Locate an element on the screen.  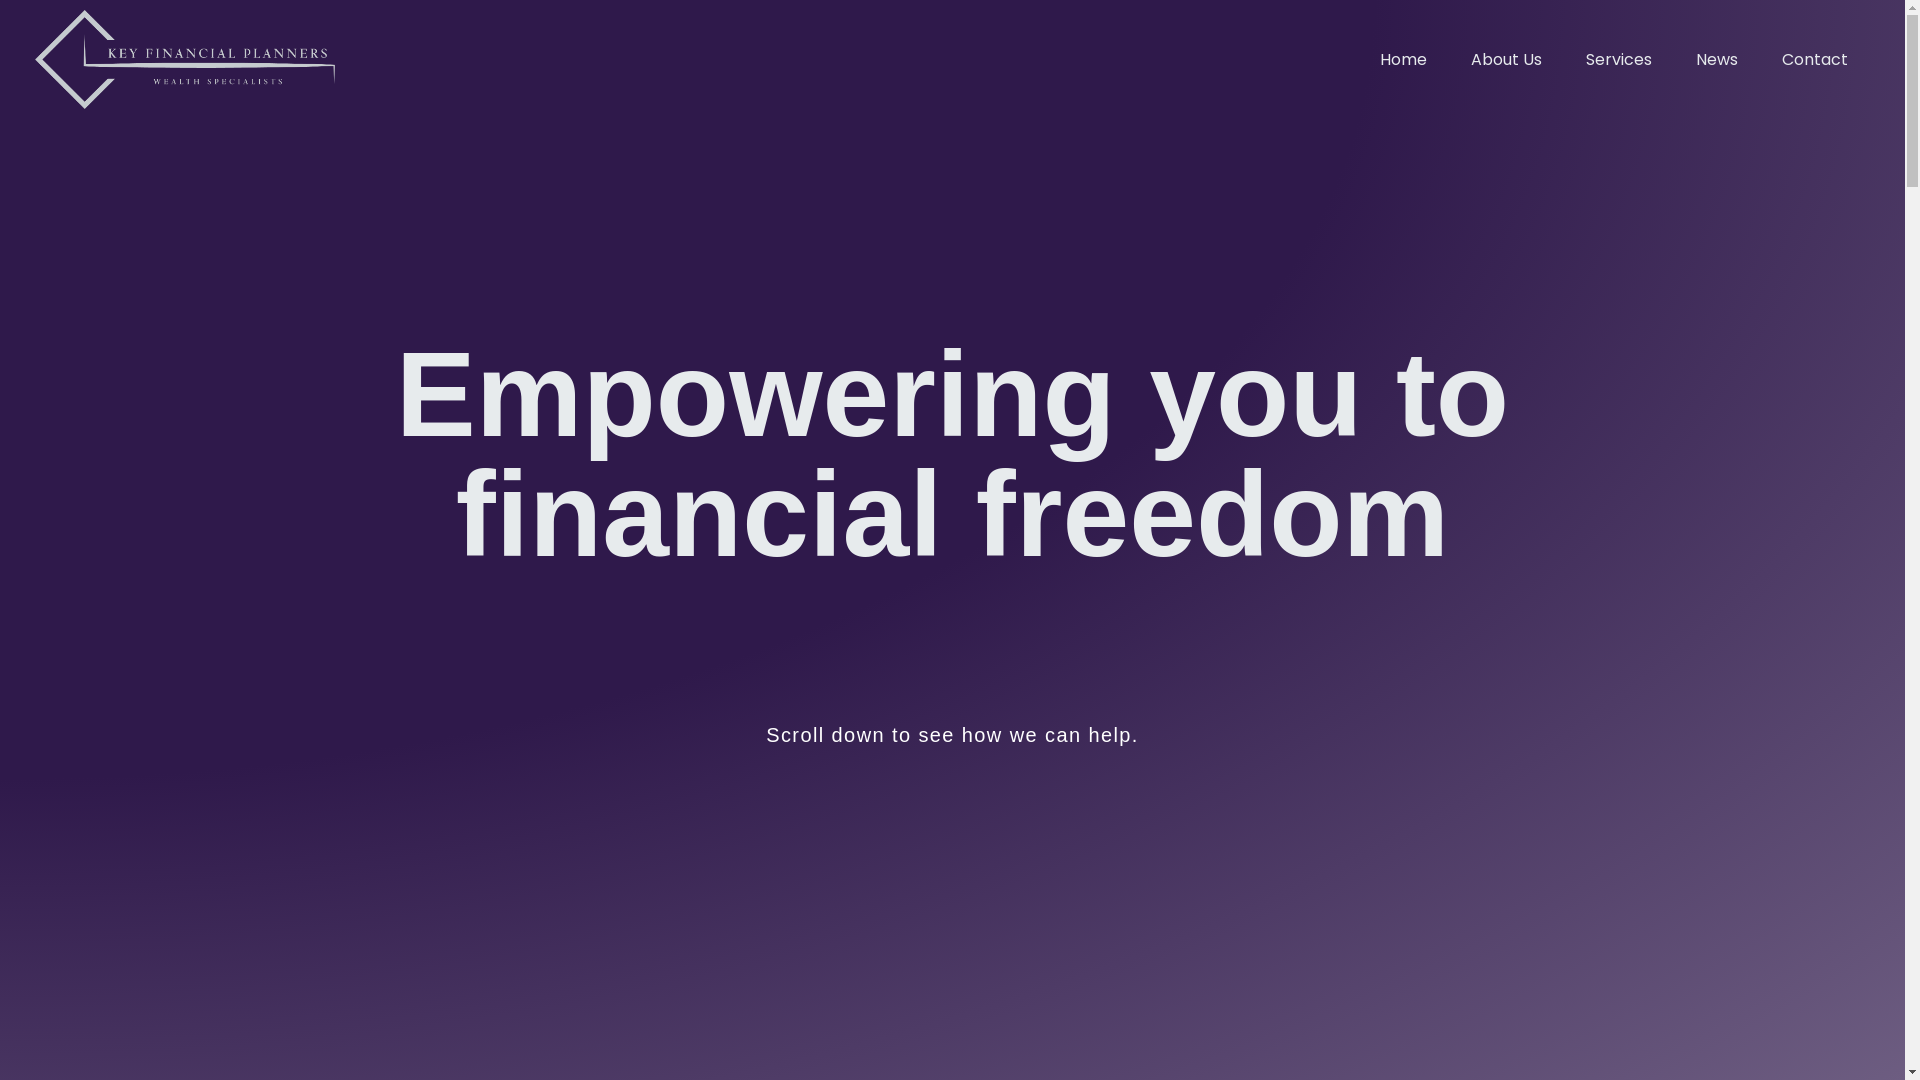
Adviser Profile - Anthony is located at coordinates (1287, 544).